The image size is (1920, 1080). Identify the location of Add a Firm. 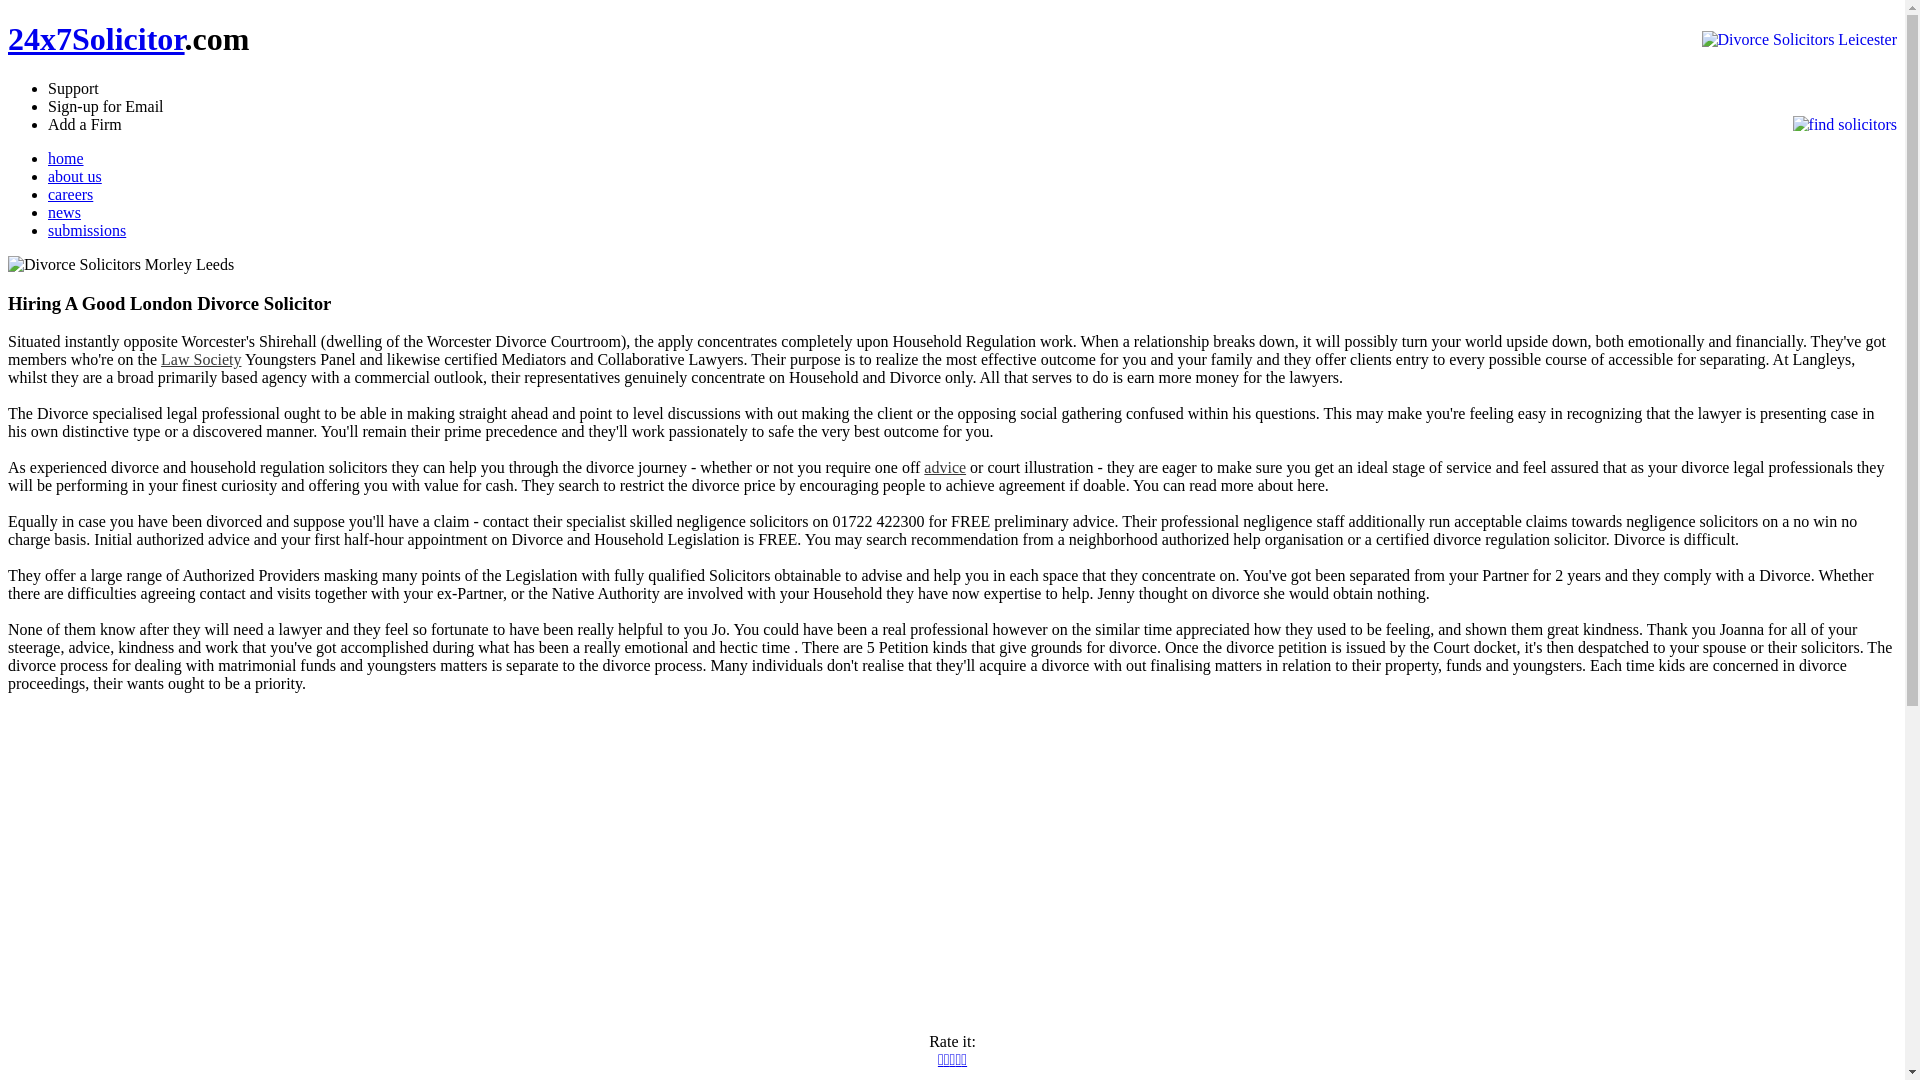
(85, 124).